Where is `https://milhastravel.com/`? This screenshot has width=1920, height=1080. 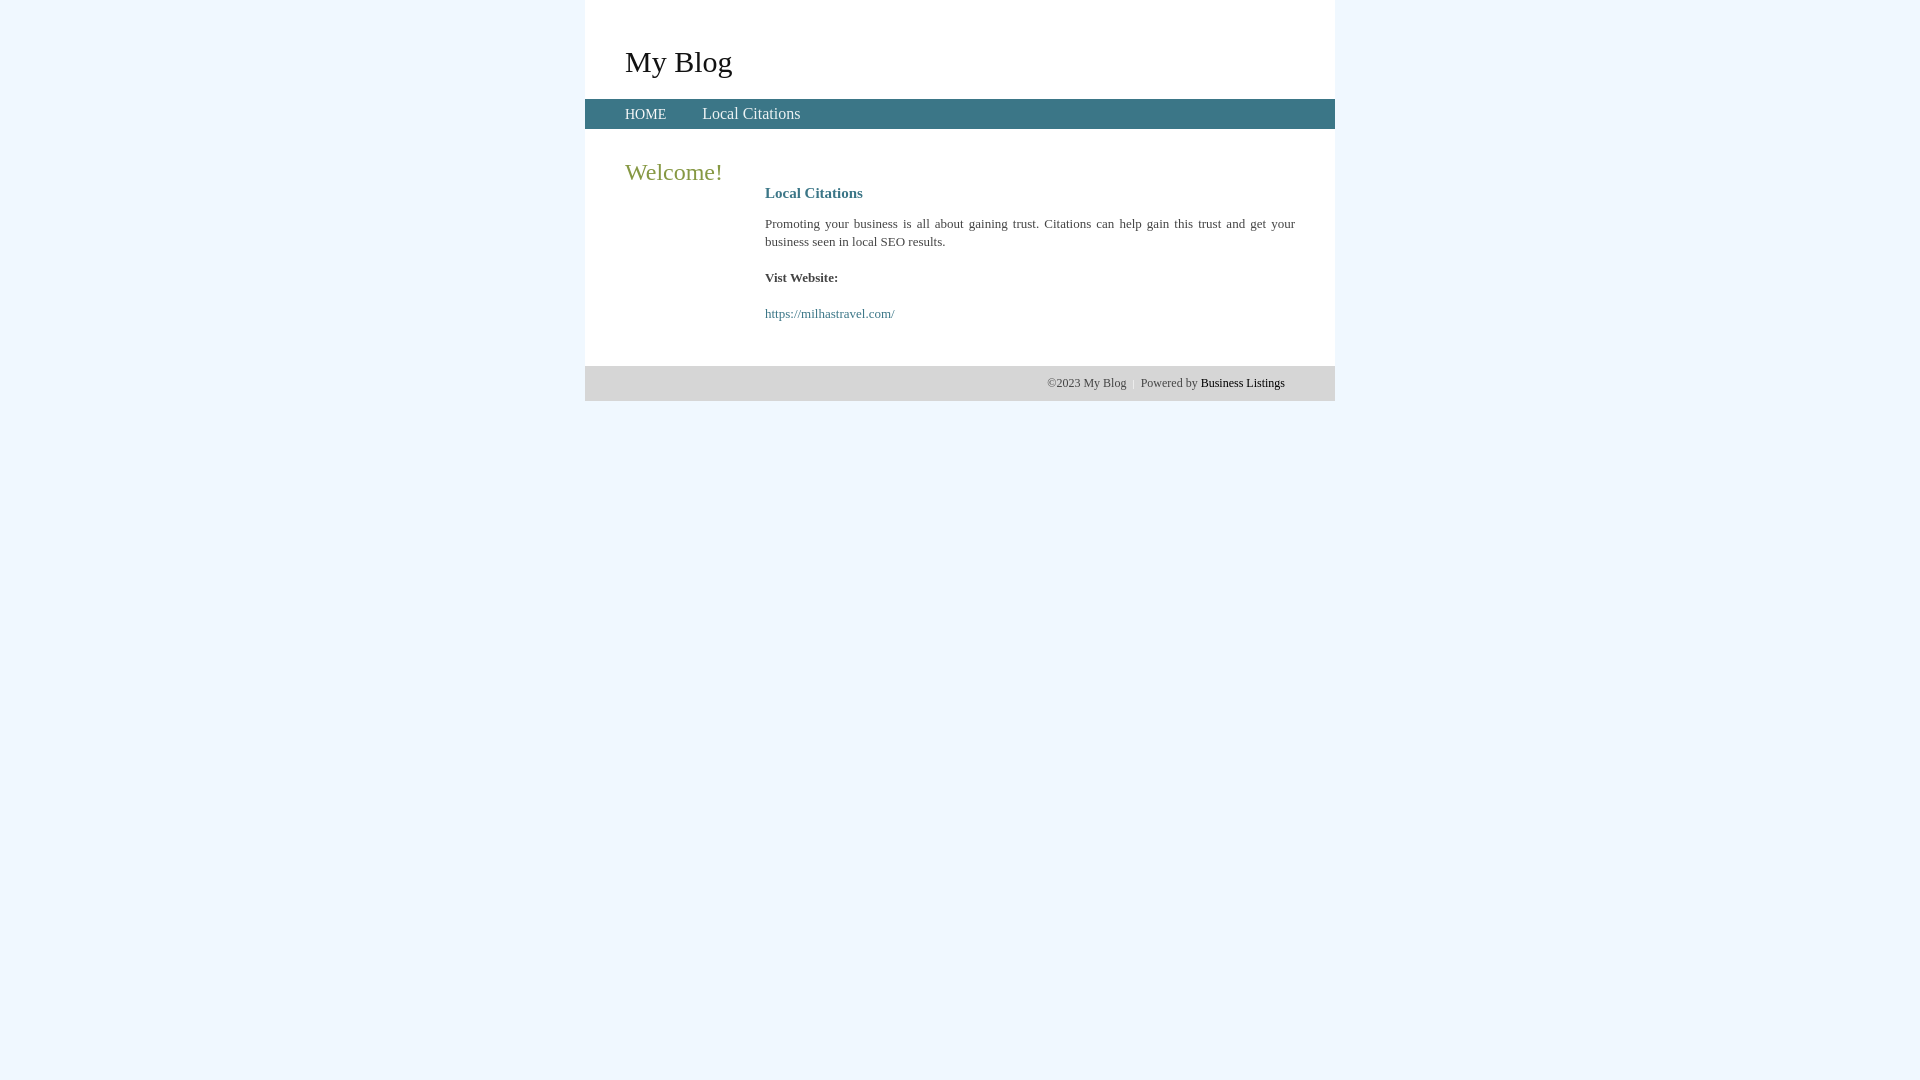 https://milhastravel.com/ is located at coordinates (830, 314).